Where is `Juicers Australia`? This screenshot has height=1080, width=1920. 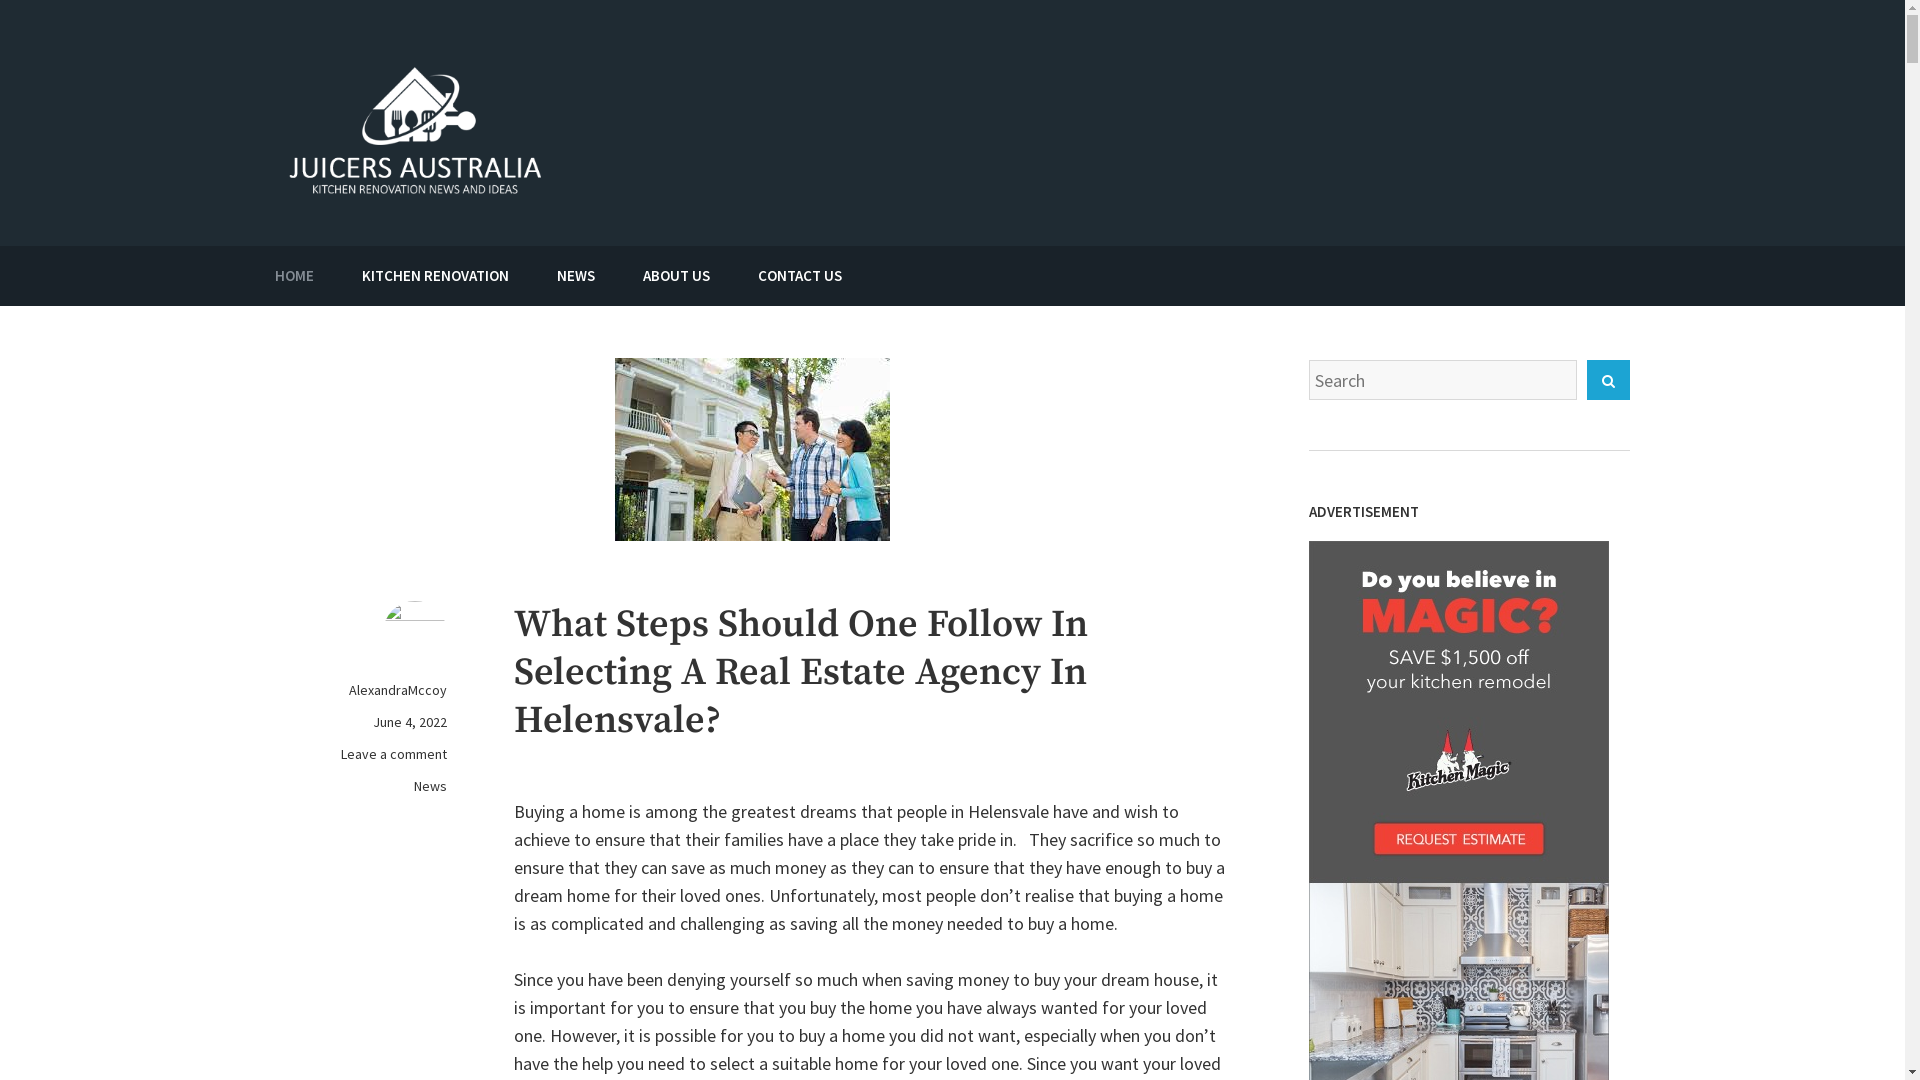
Juicers Australia is located at coordinates (734, 154).